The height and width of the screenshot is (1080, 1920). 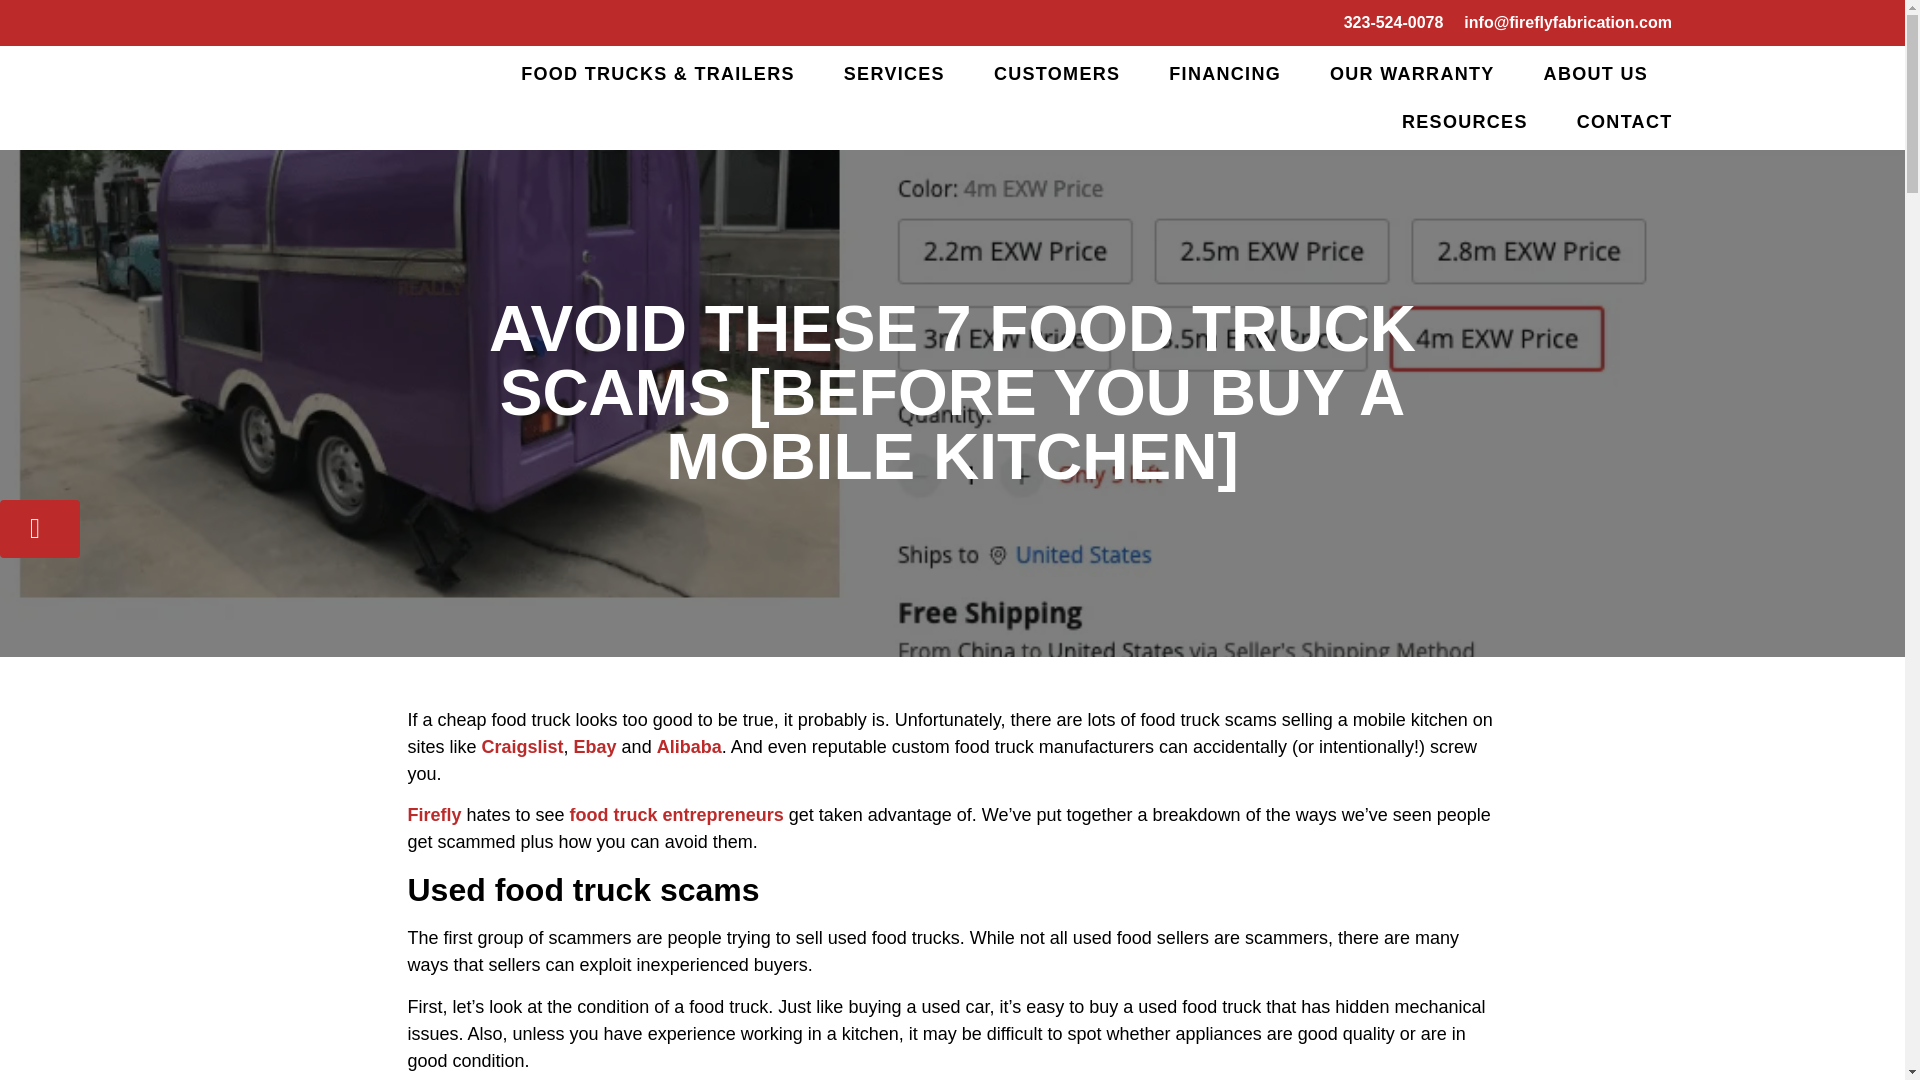 I want to click on ABOUT US, so click(x=1595, y=74).